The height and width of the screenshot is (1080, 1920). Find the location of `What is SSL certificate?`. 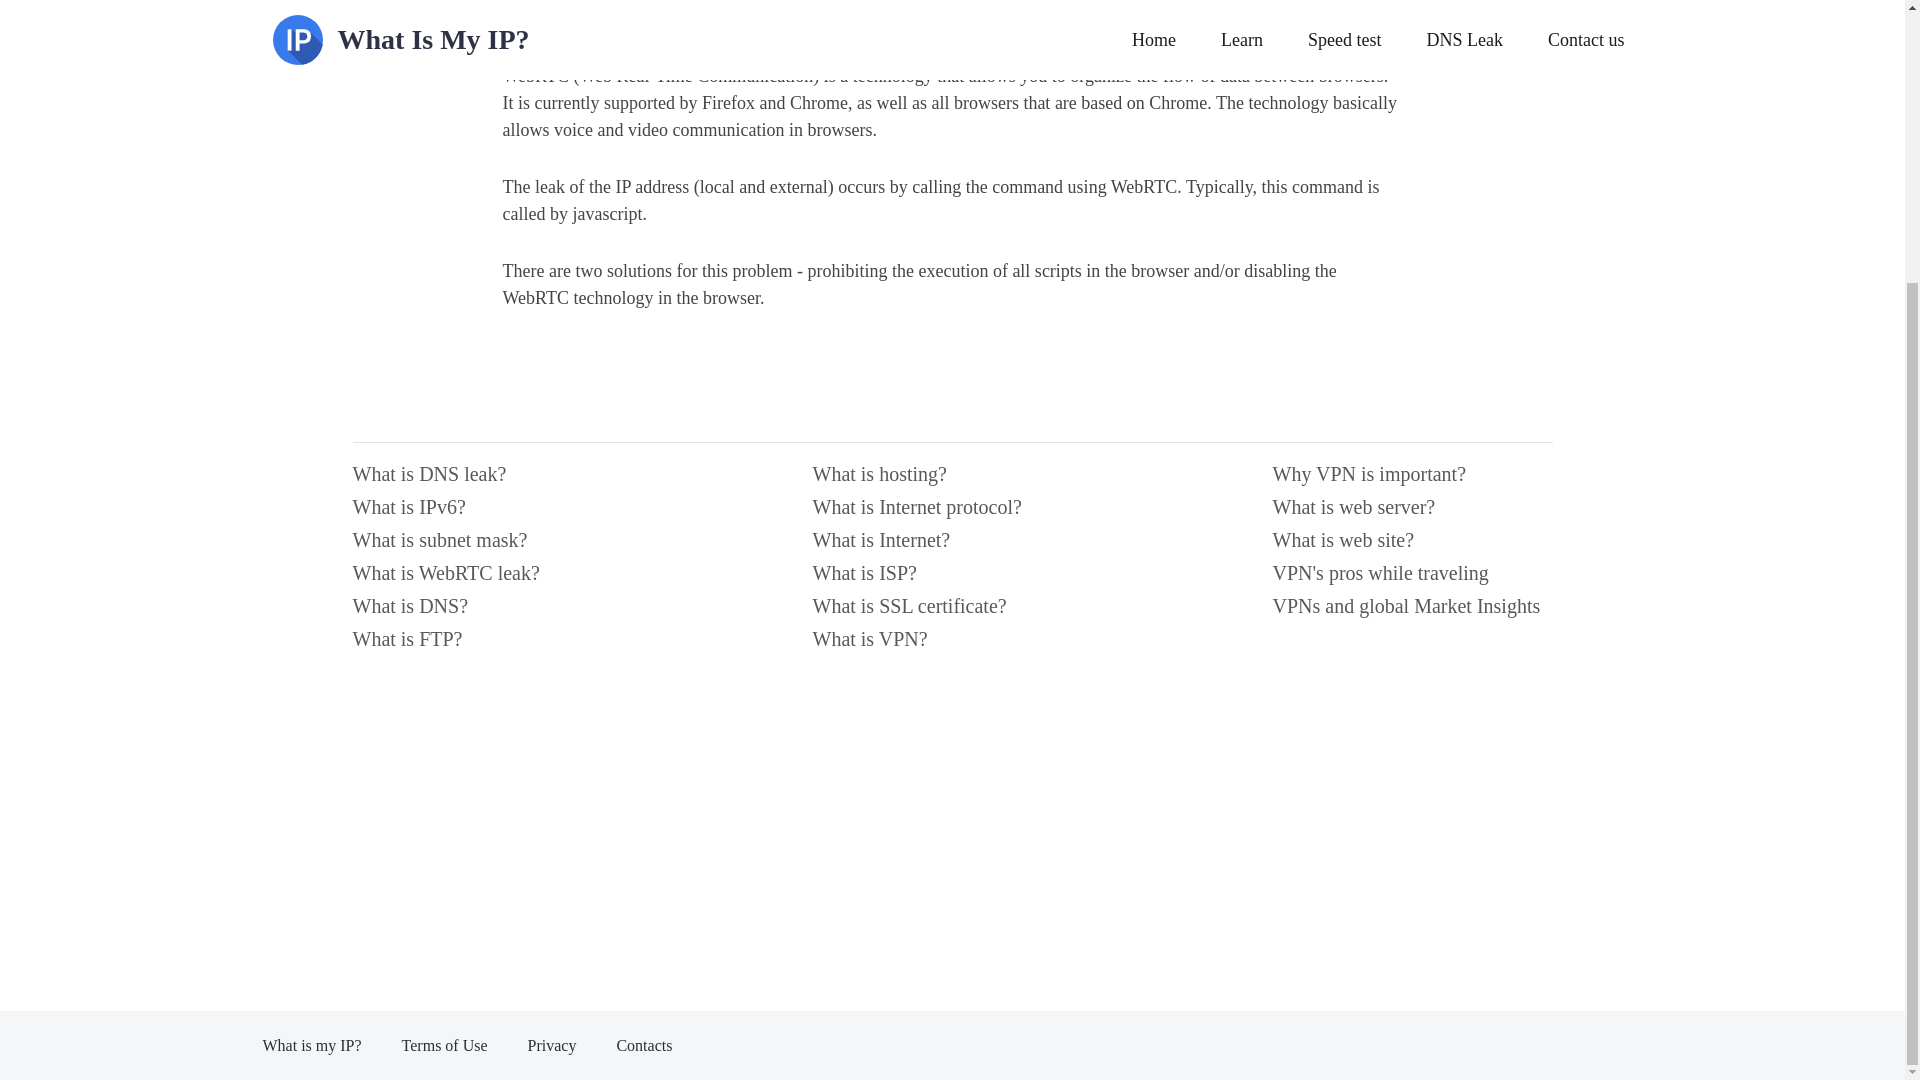

What is SSL certificate? is located at coordinates (952, 611).